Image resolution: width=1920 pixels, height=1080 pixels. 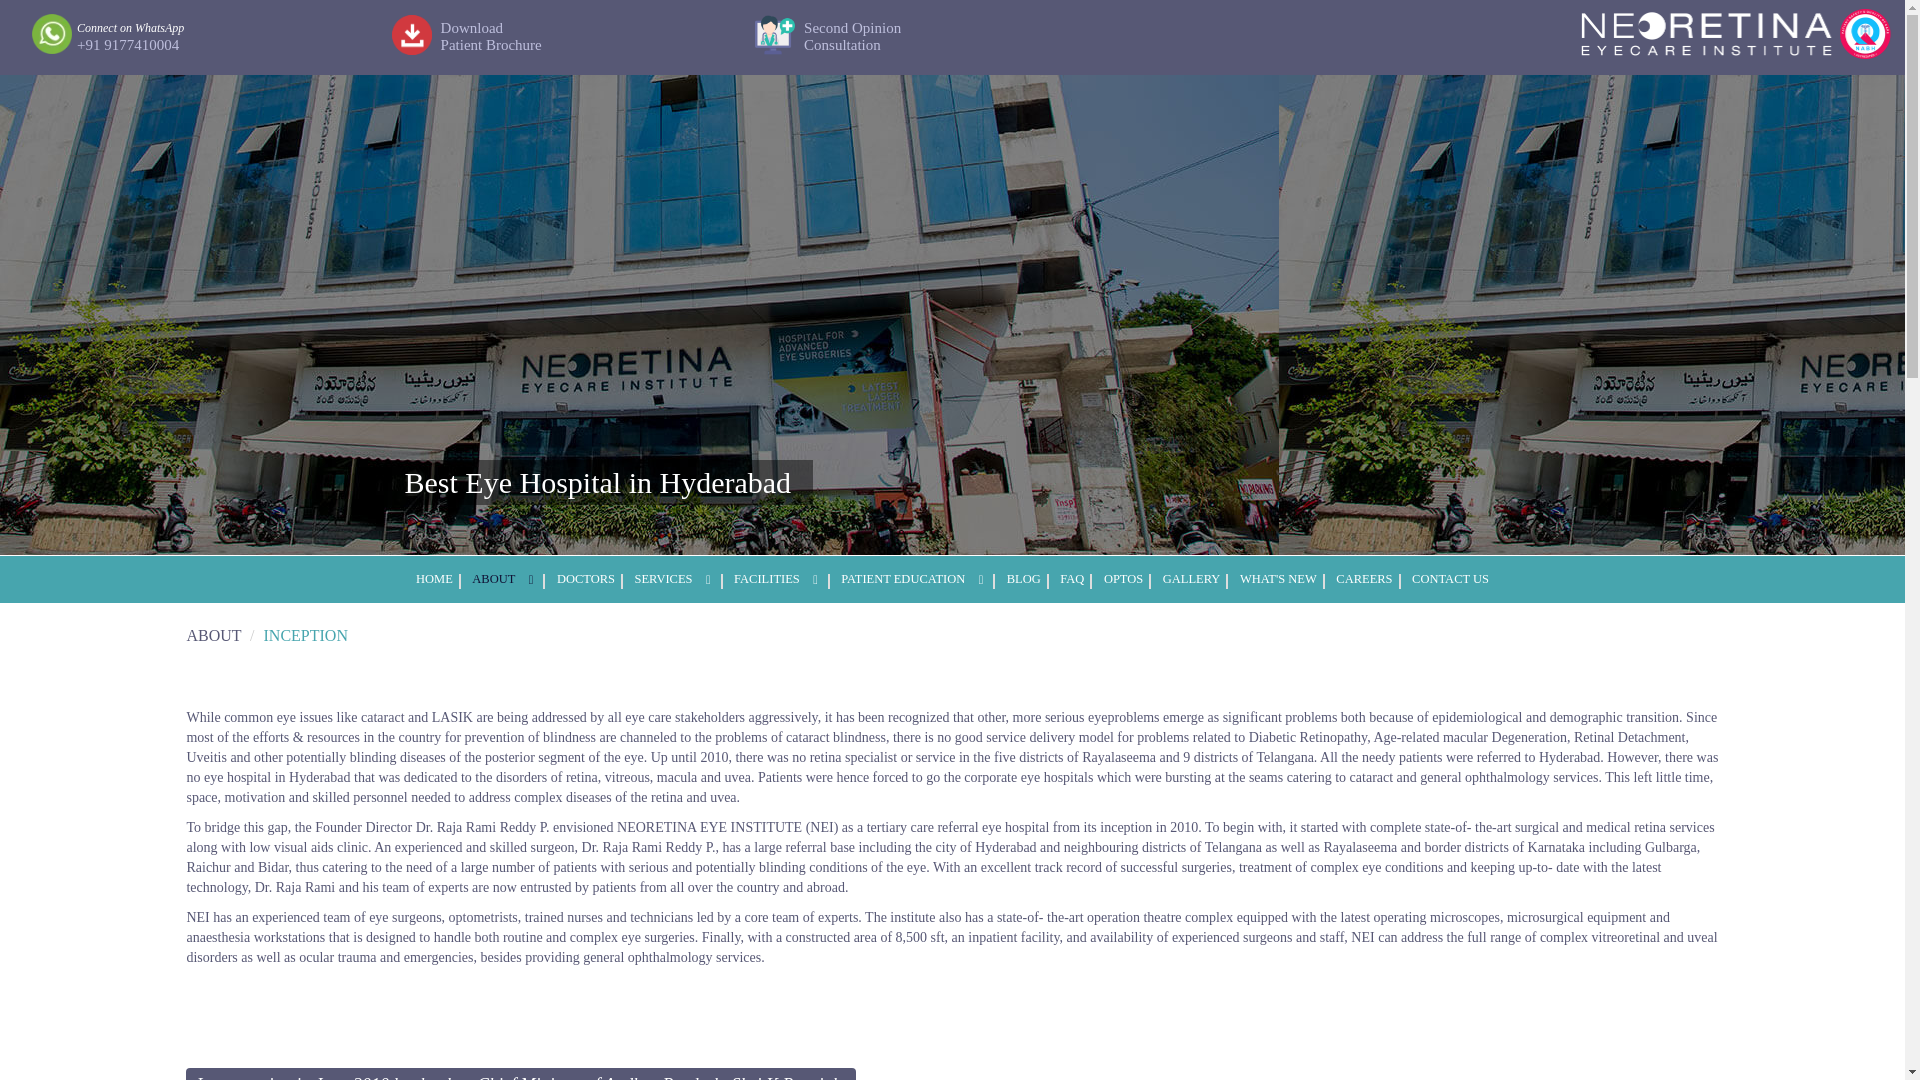 I want to click on HOME, so click(x=1278, y=579).